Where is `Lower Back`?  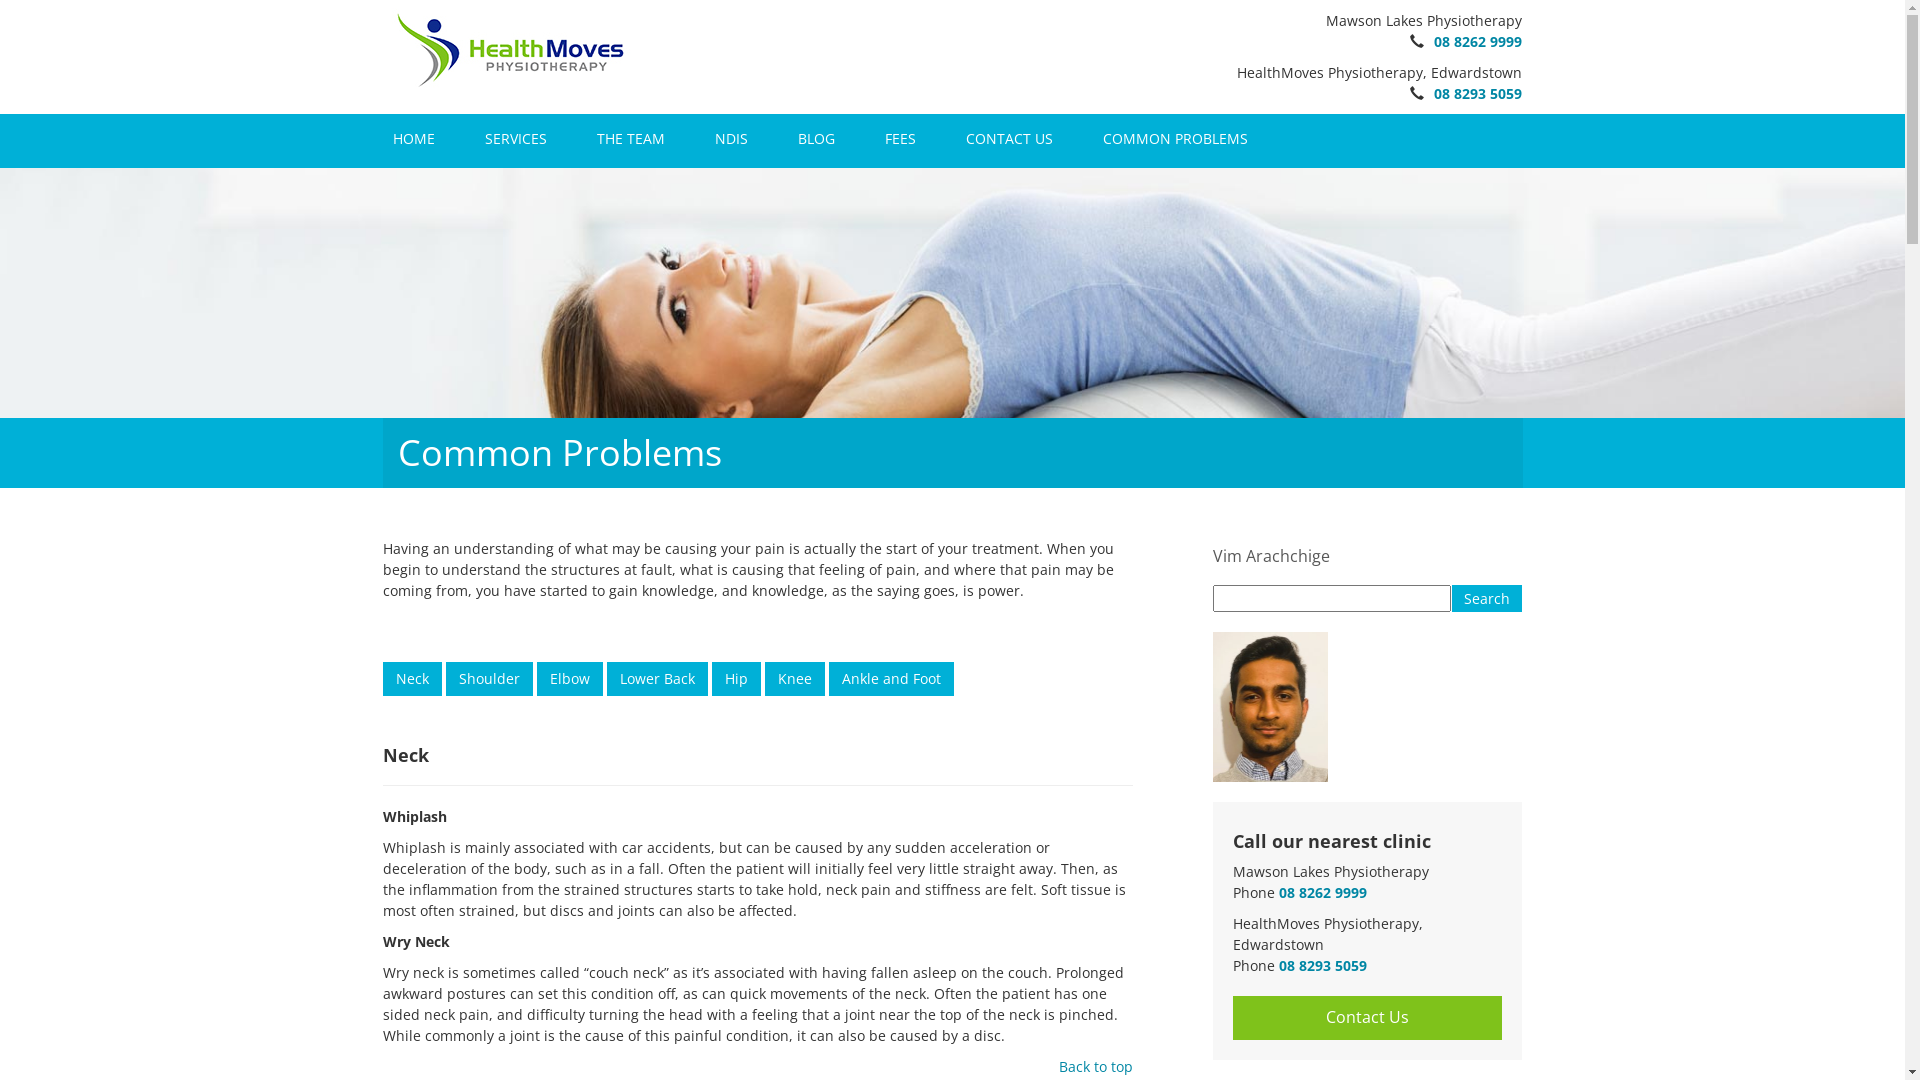 Lower Back is located at coordinates (656, 666).